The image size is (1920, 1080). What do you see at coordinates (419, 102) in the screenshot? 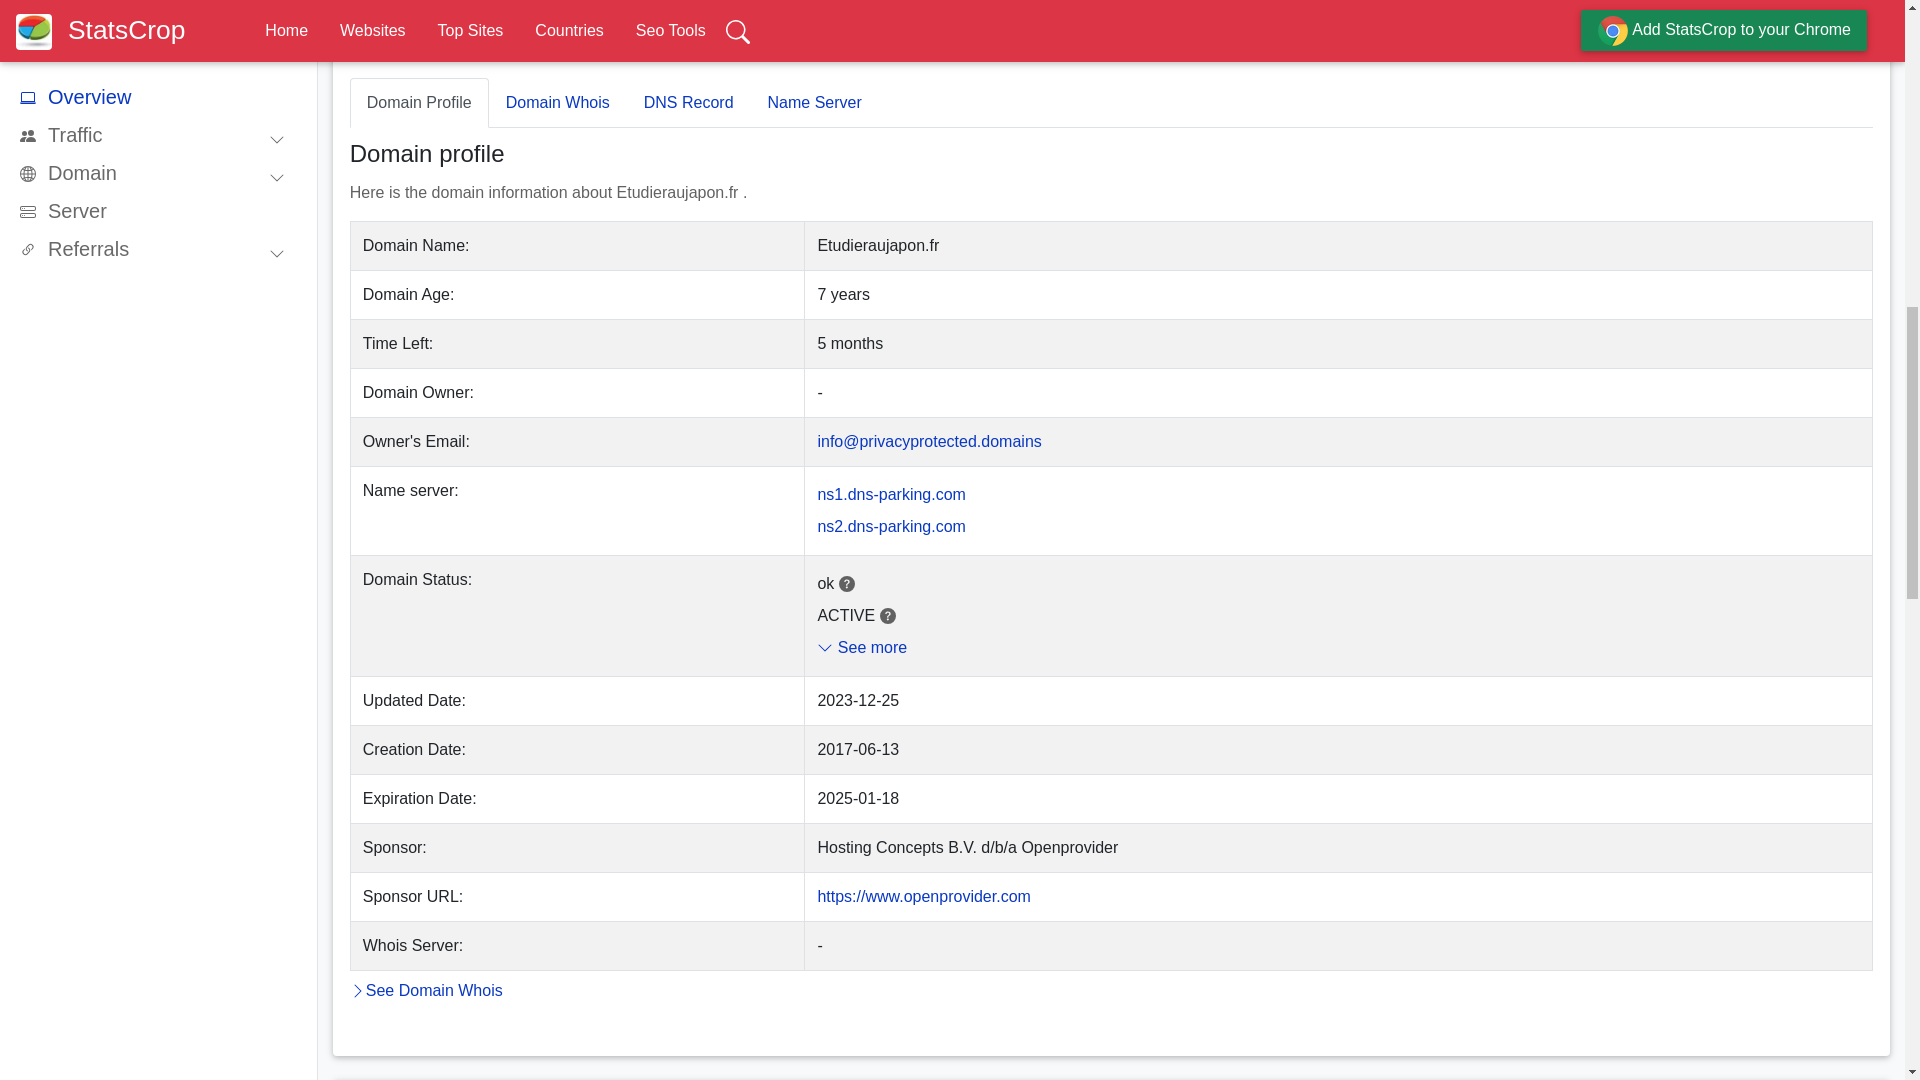
I see `Domain Profile` at bounding box center [419, 102].